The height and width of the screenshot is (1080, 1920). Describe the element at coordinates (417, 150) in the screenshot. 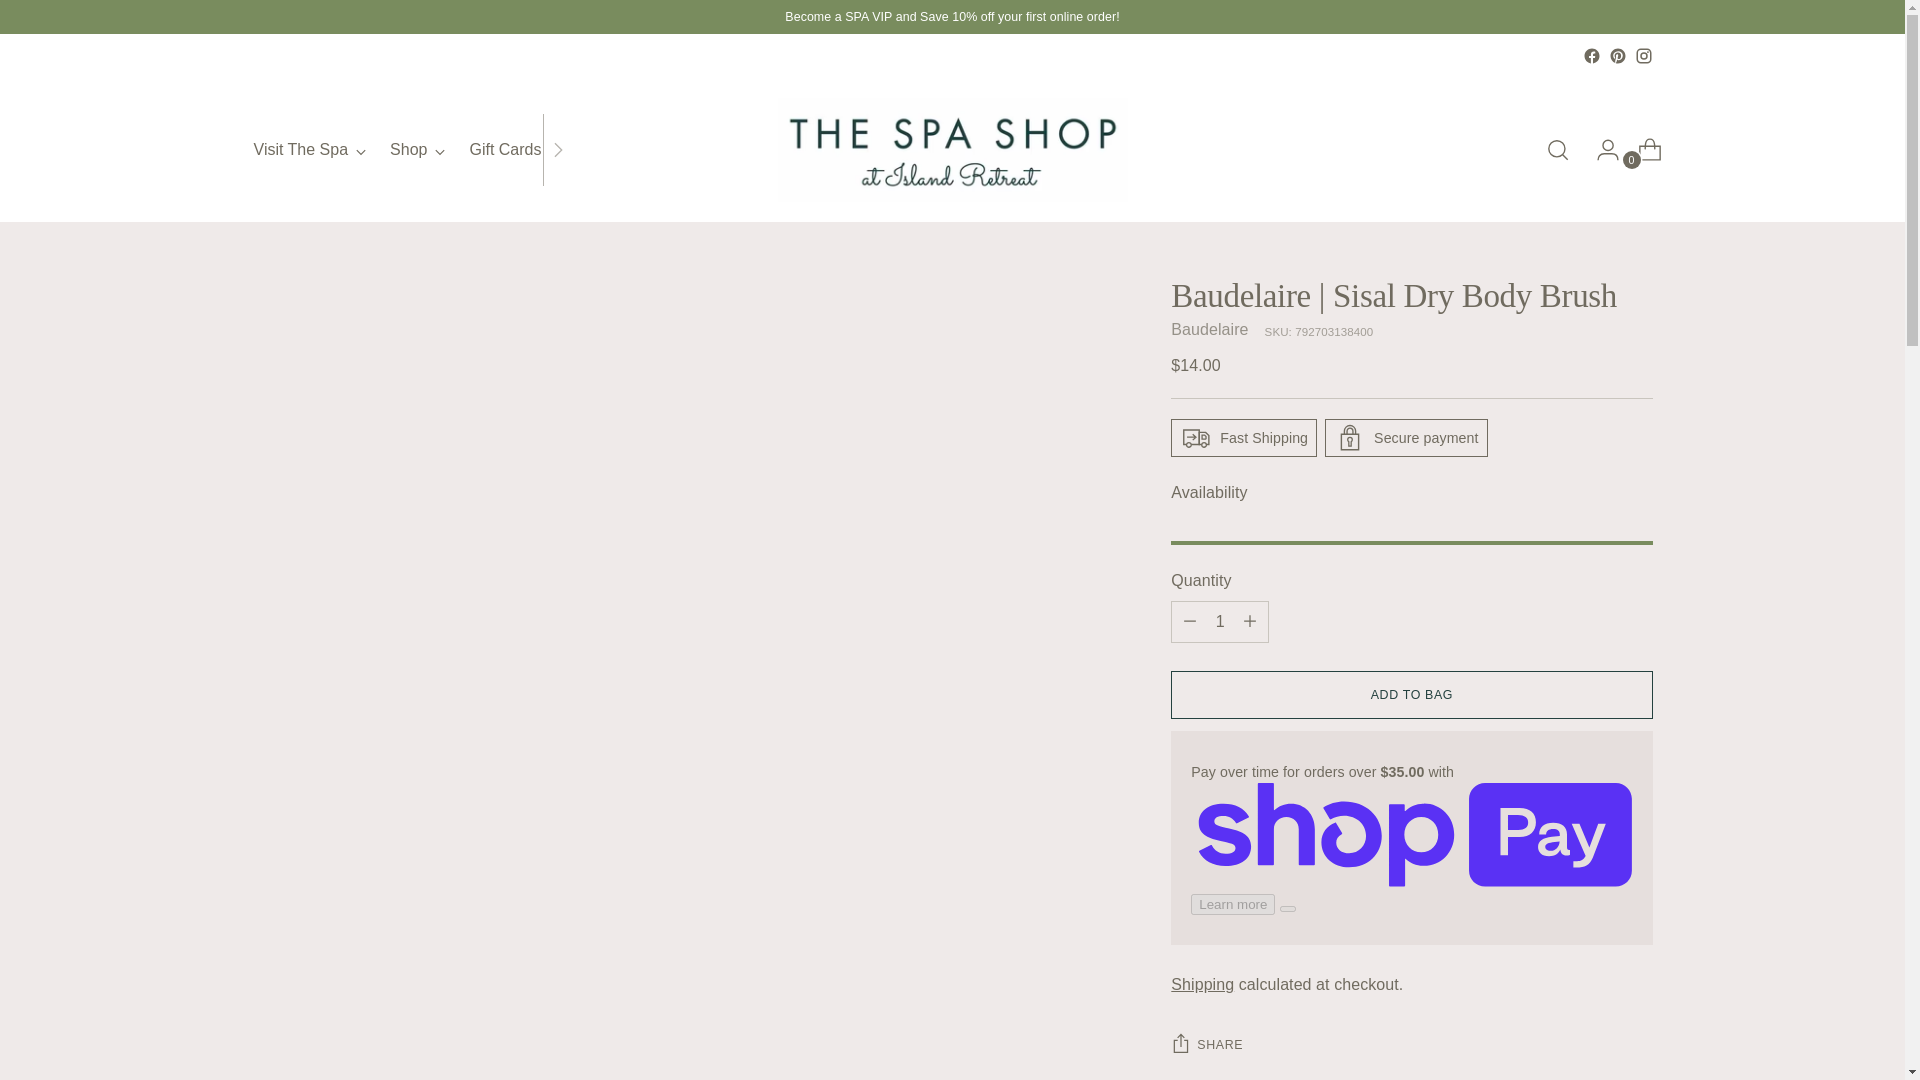

I see `Shop` at that location.